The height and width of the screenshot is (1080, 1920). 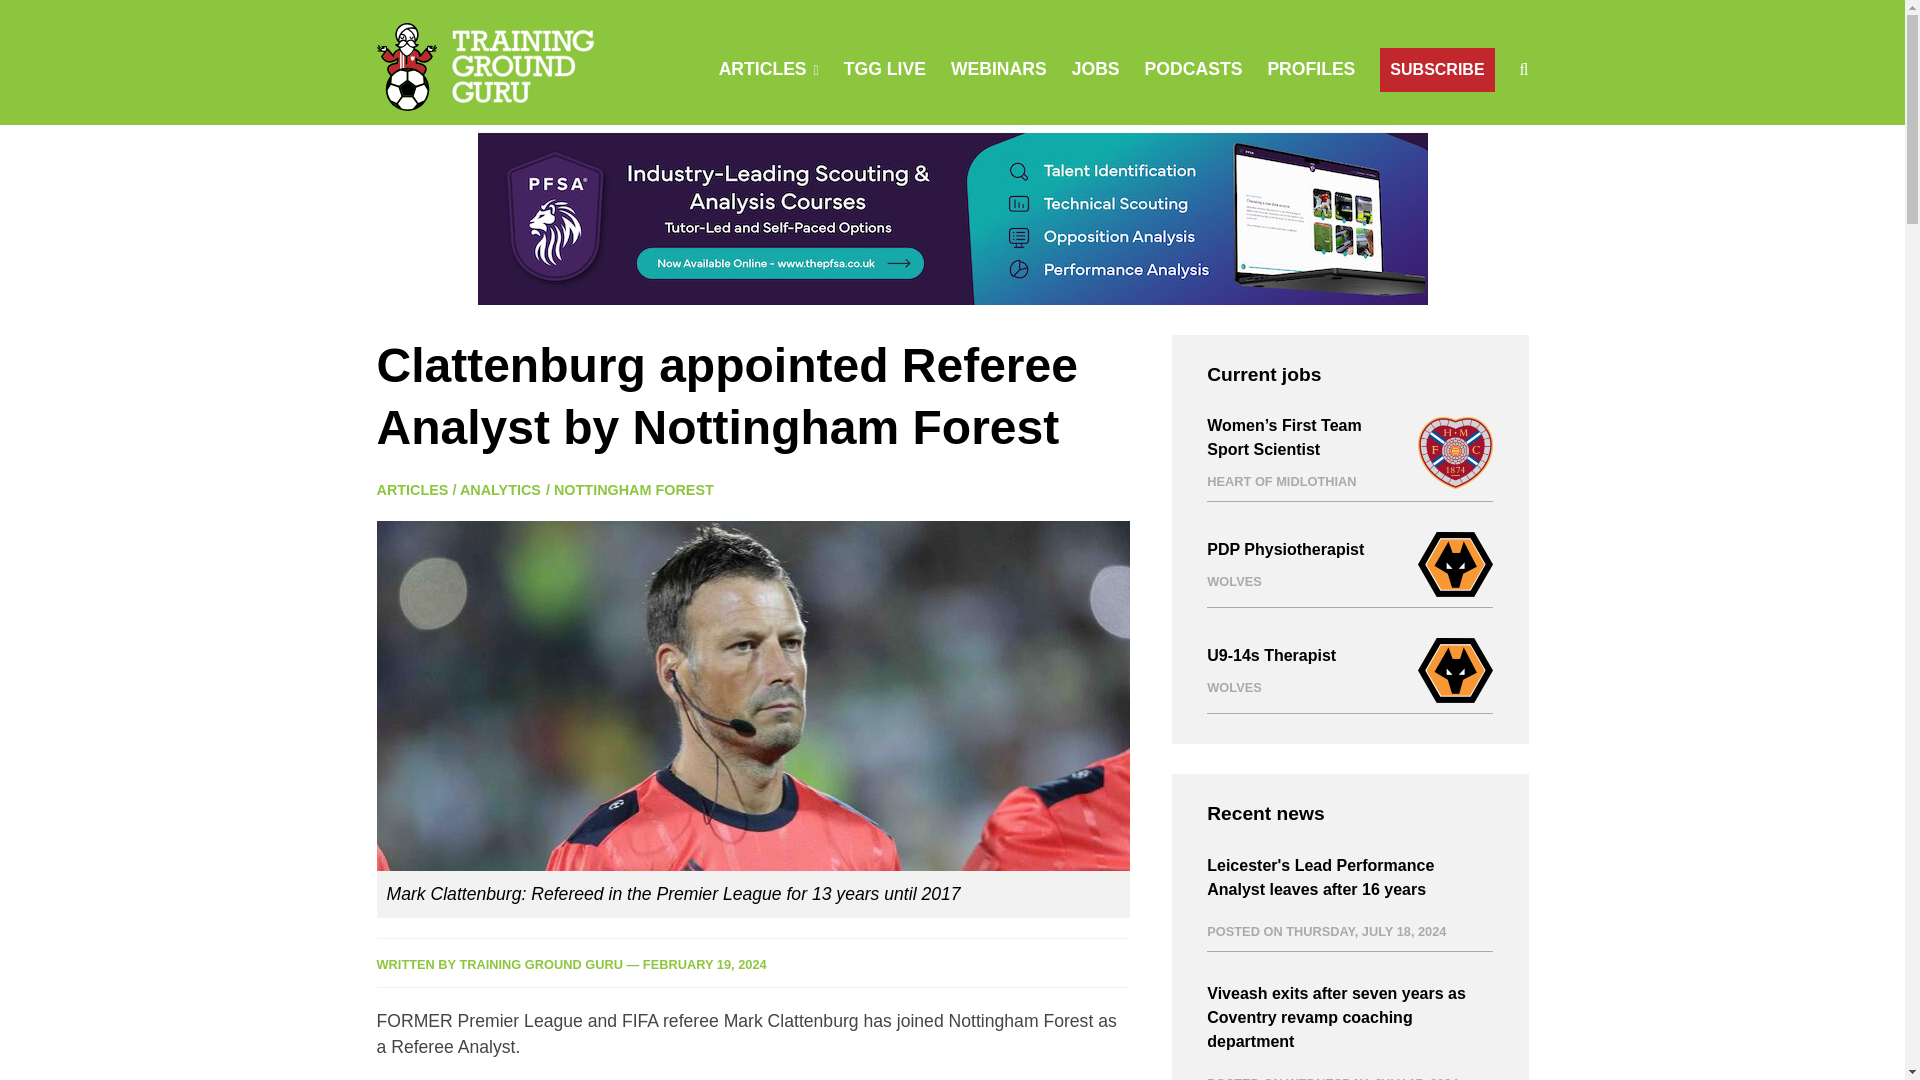 I want to click on JOBS, so click(x=1095, y=68).